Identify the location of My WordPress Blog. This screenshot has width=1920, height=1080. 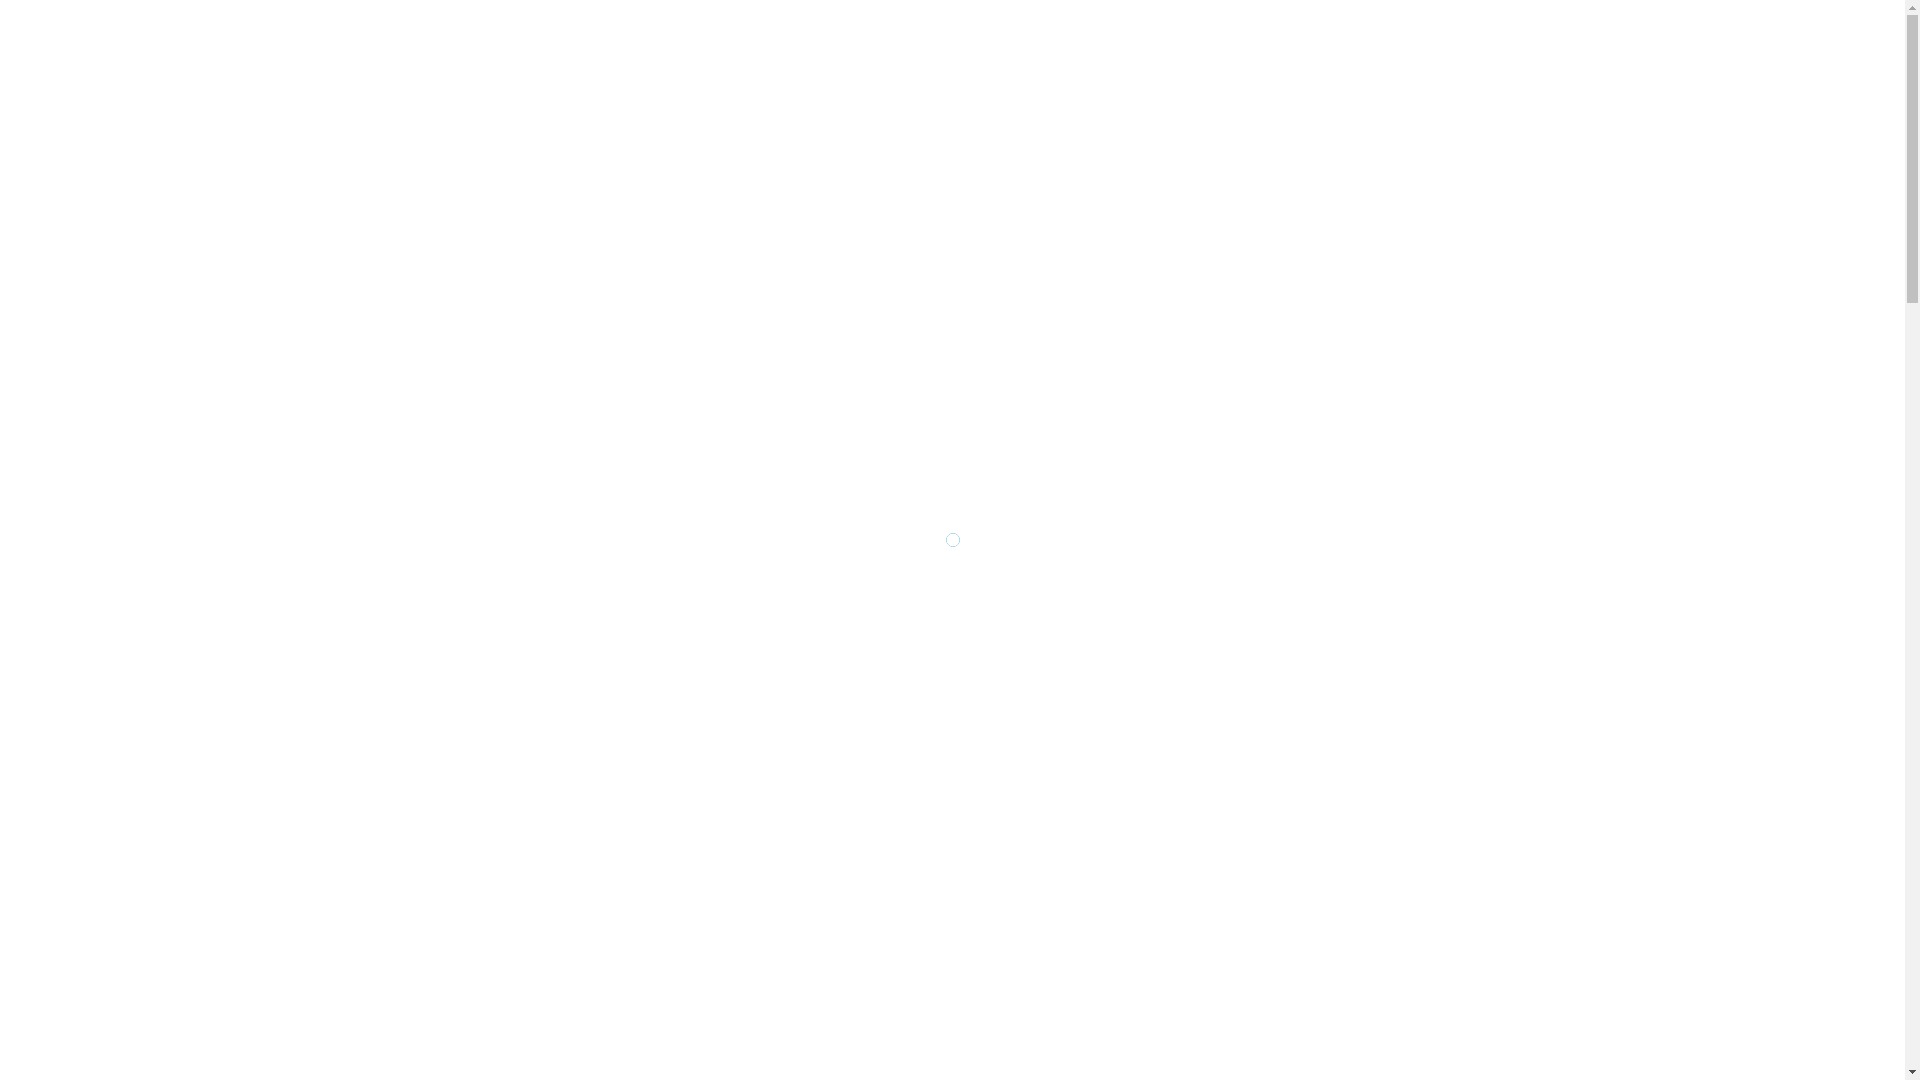
(534, 78).